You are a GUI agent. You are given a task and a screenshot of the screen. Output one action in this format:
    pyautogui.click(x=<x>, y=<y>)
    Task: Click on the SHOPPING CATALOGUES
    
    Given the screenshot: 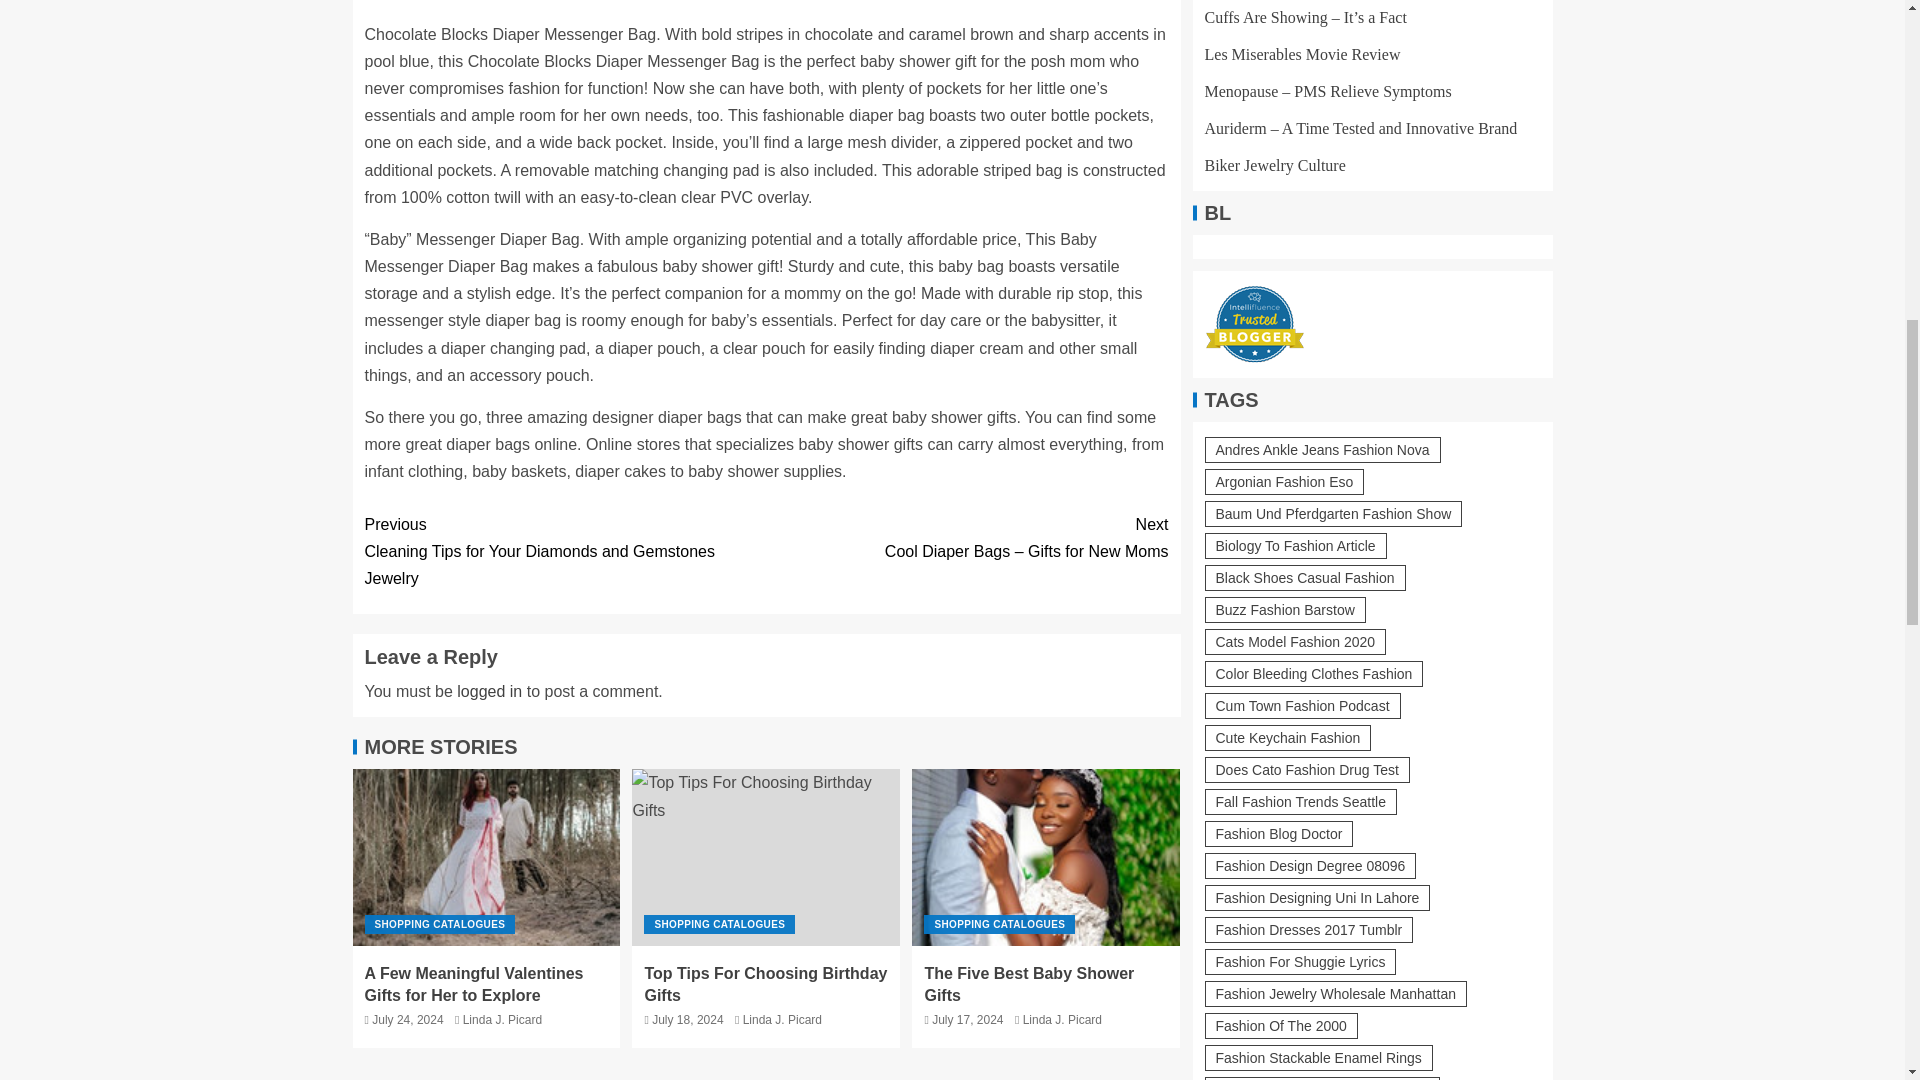 What is the action you would take?
    pyautogui.click(x=999, y=924)
    